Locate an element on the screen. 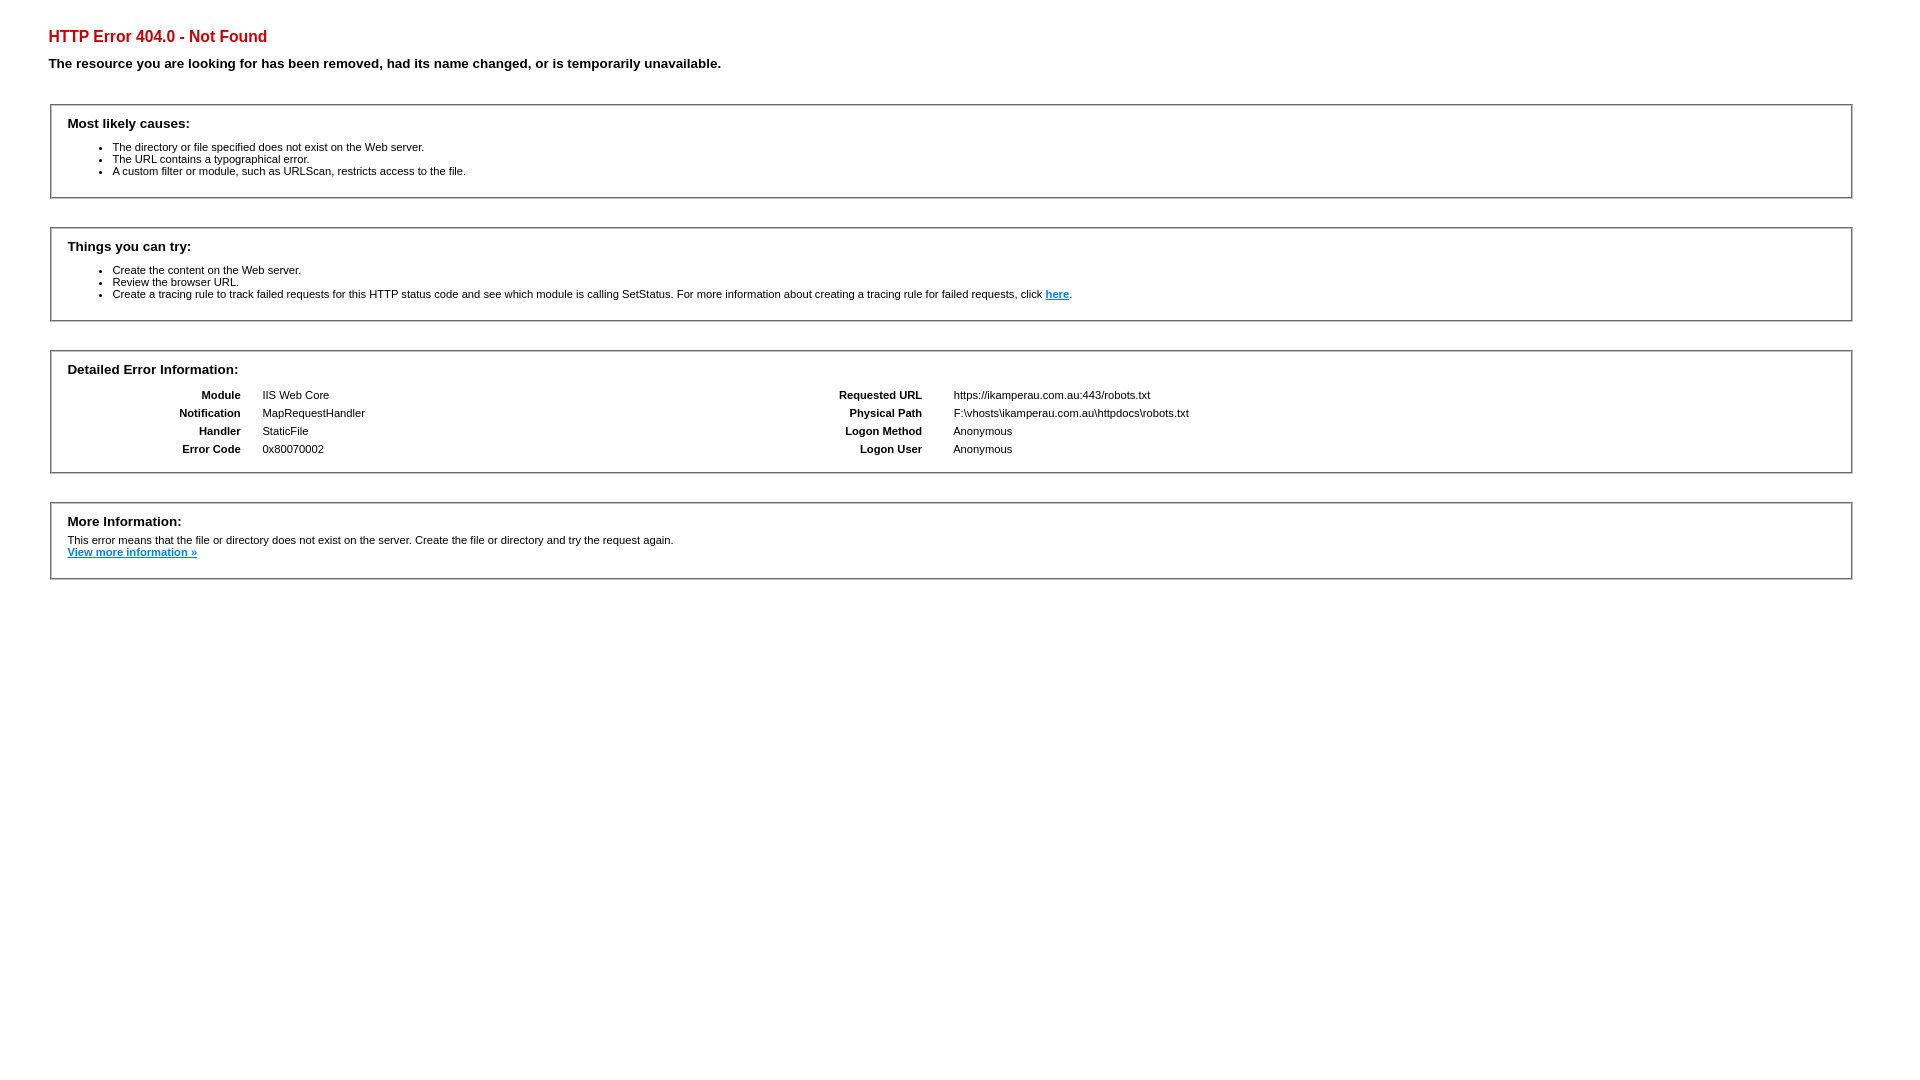 This screenshot has width=1920, height=1080. here is located at coordinates (1058, 294).